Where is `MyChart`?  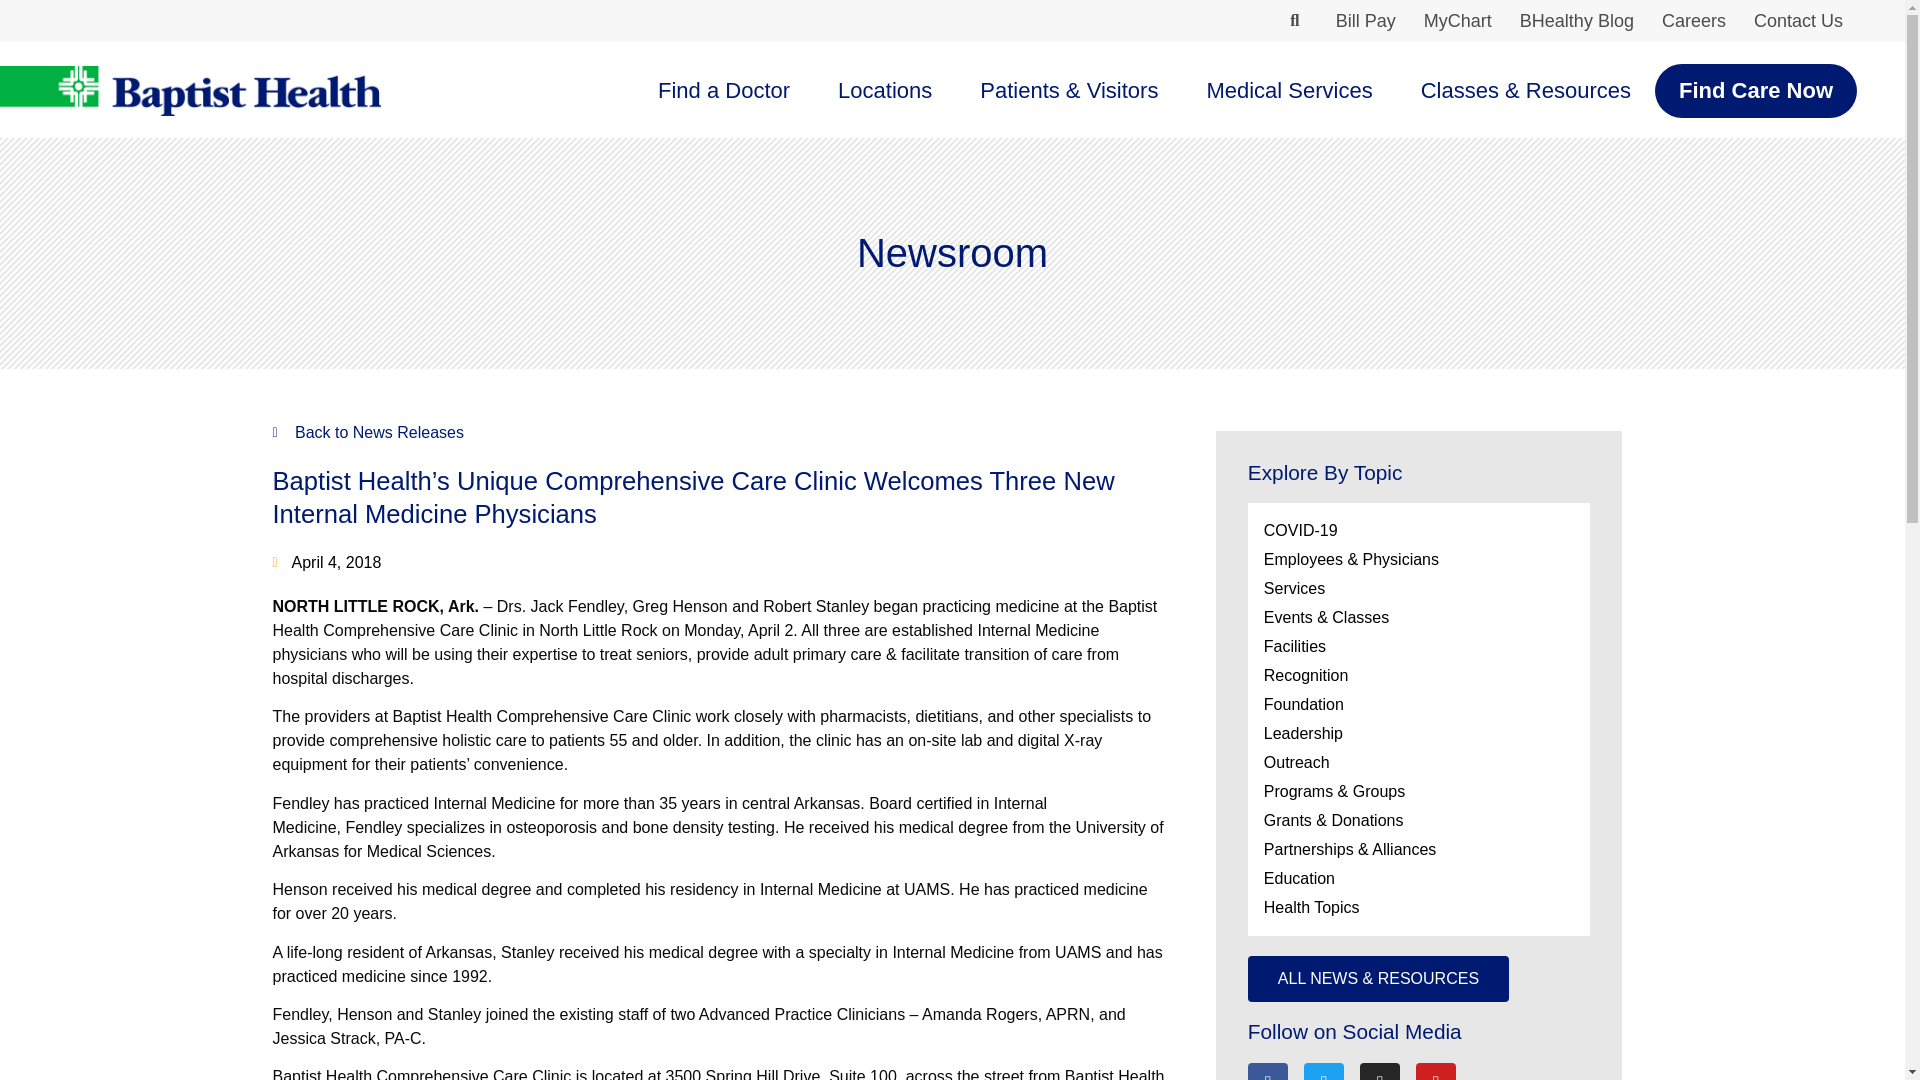
MyChart is located at coordinates (1457, 21).